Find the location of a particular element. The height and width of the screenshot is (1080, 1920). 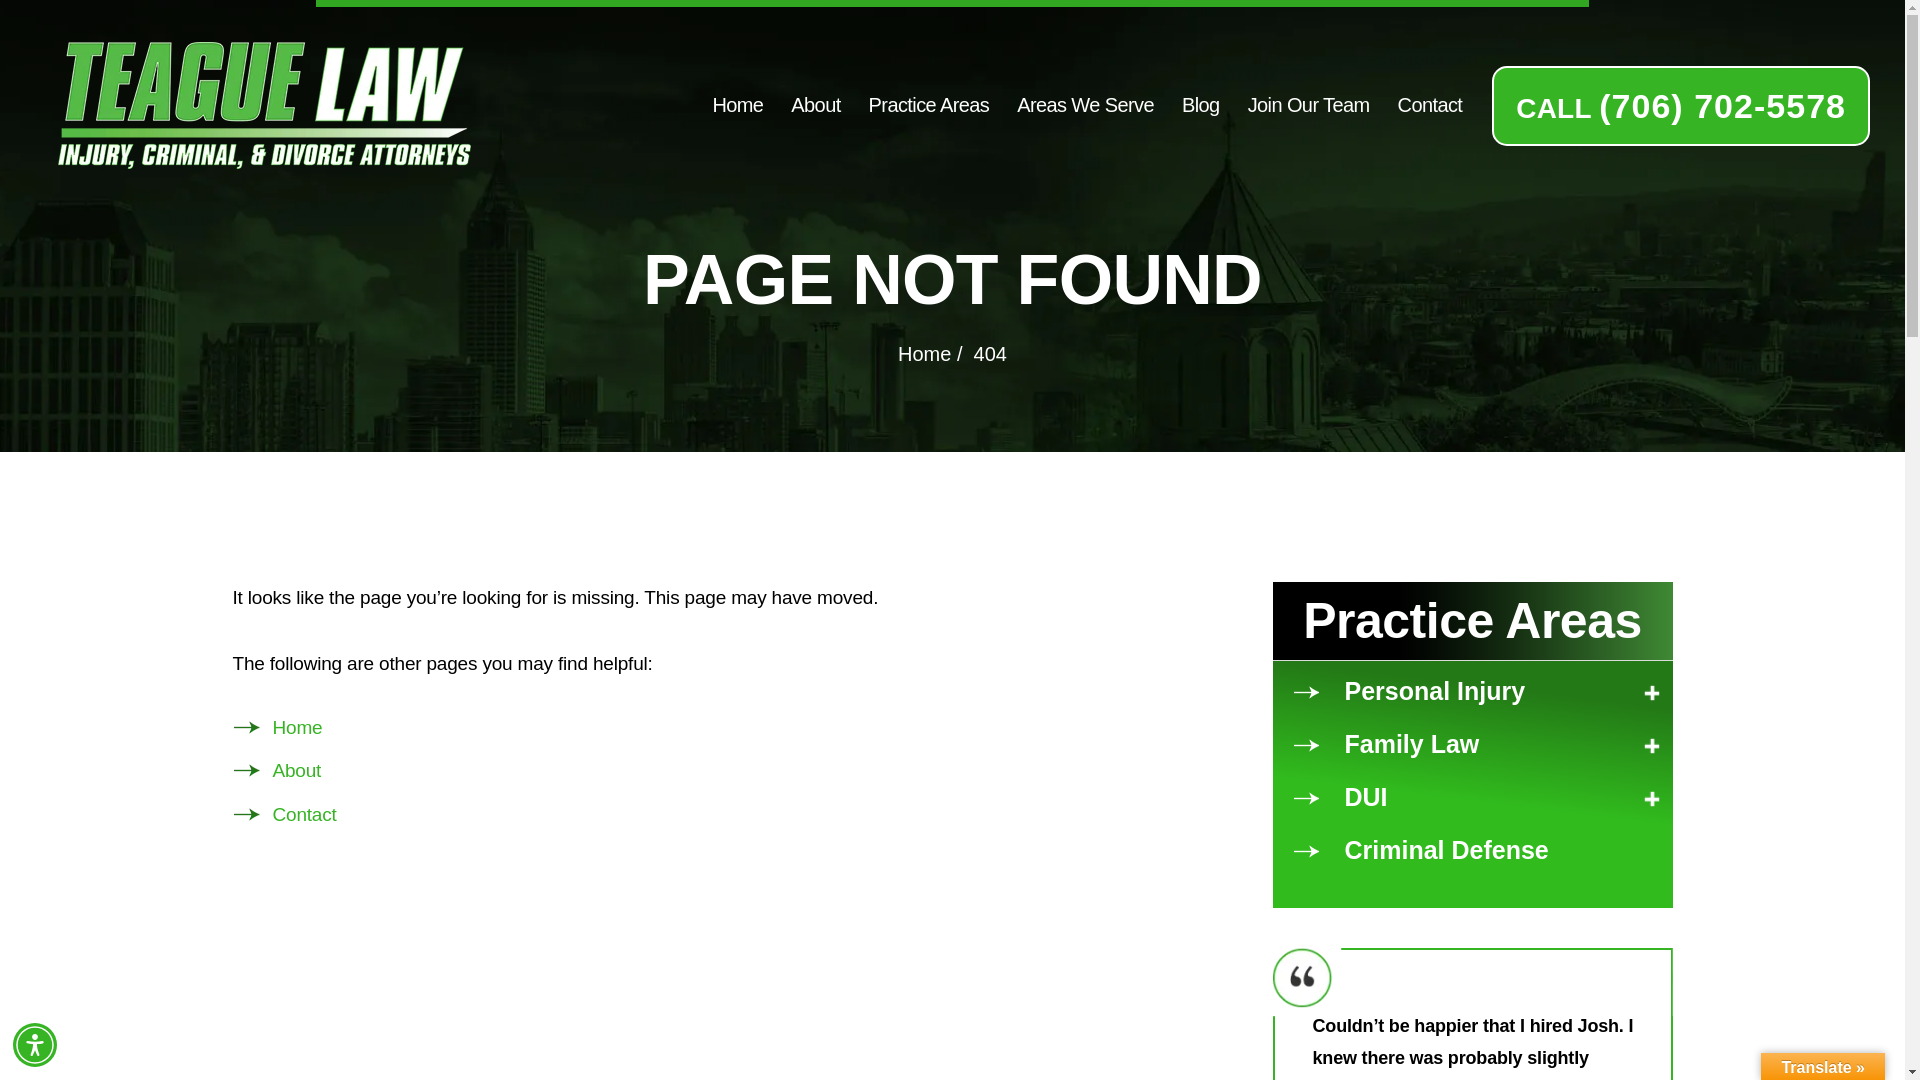

Practice Areas is located at coordinates (930, 104).